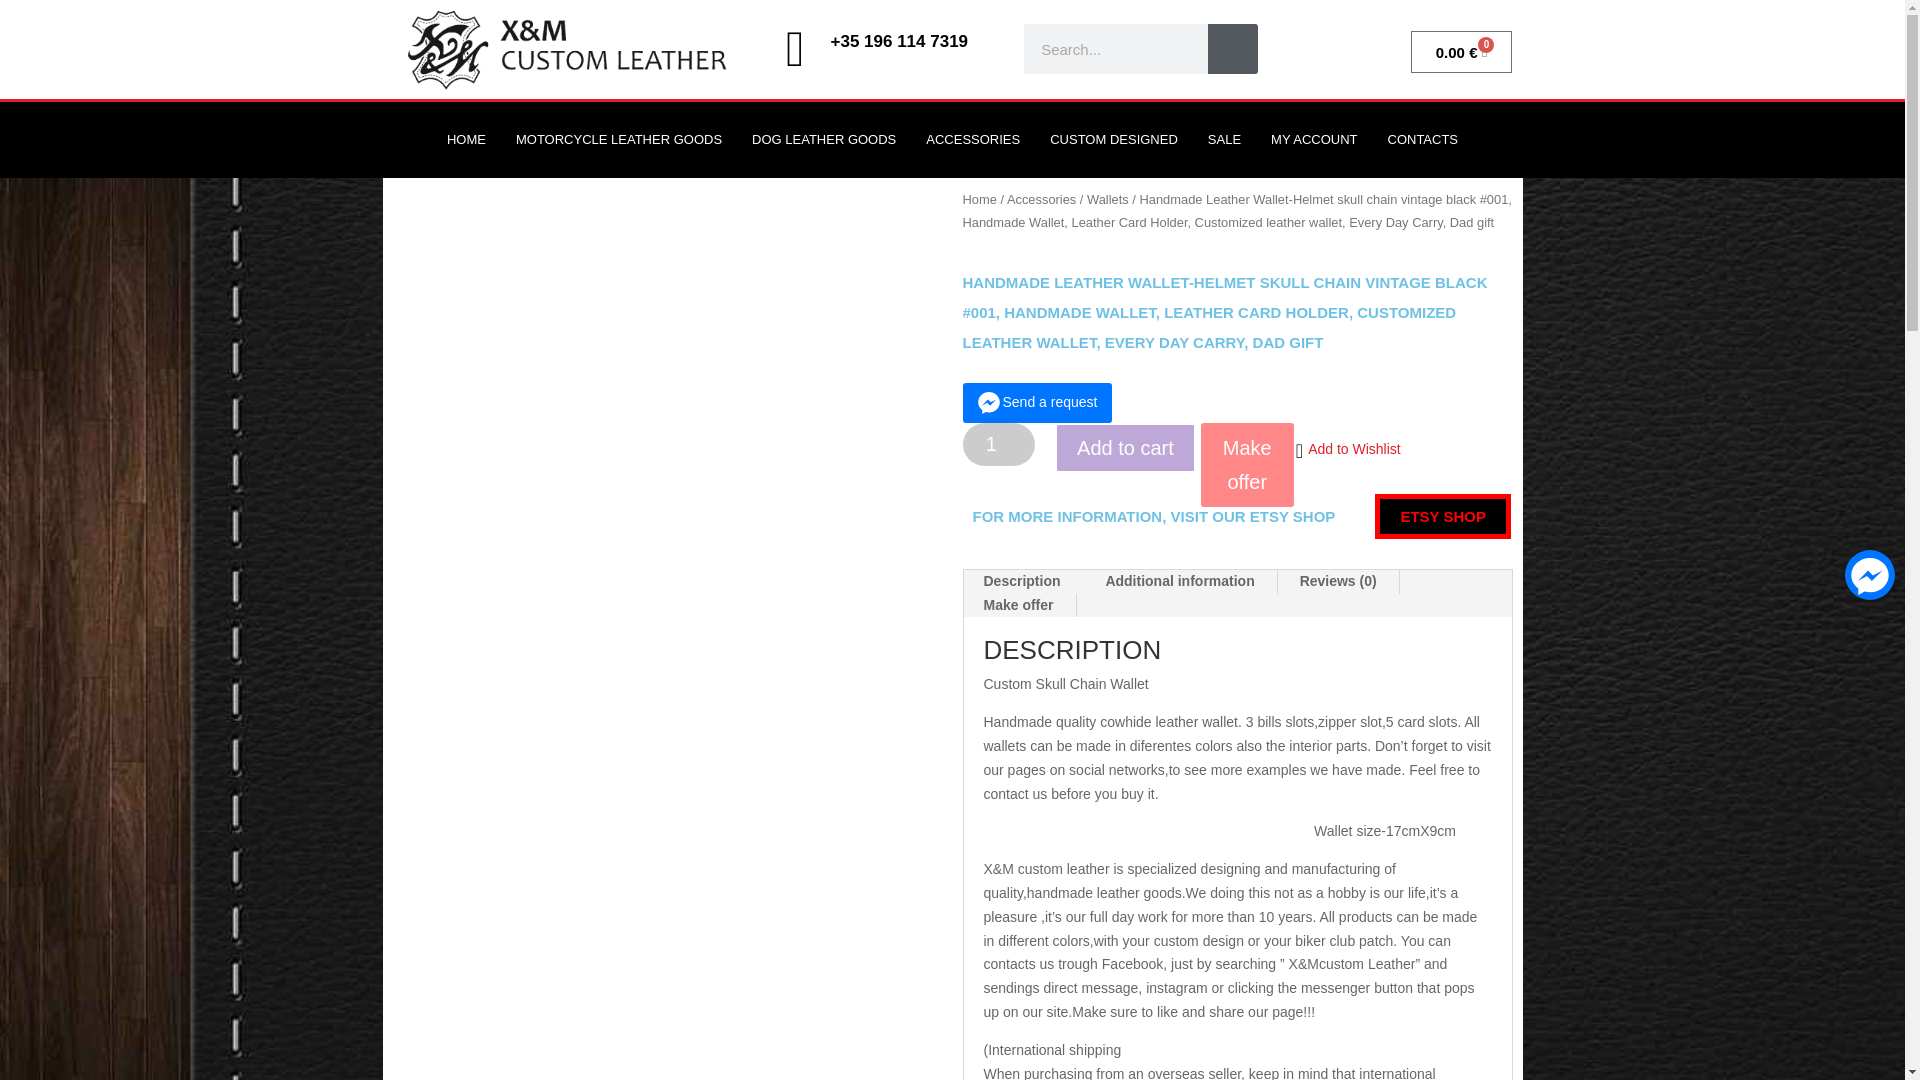  I want to click on HOME, so click(466, 140).